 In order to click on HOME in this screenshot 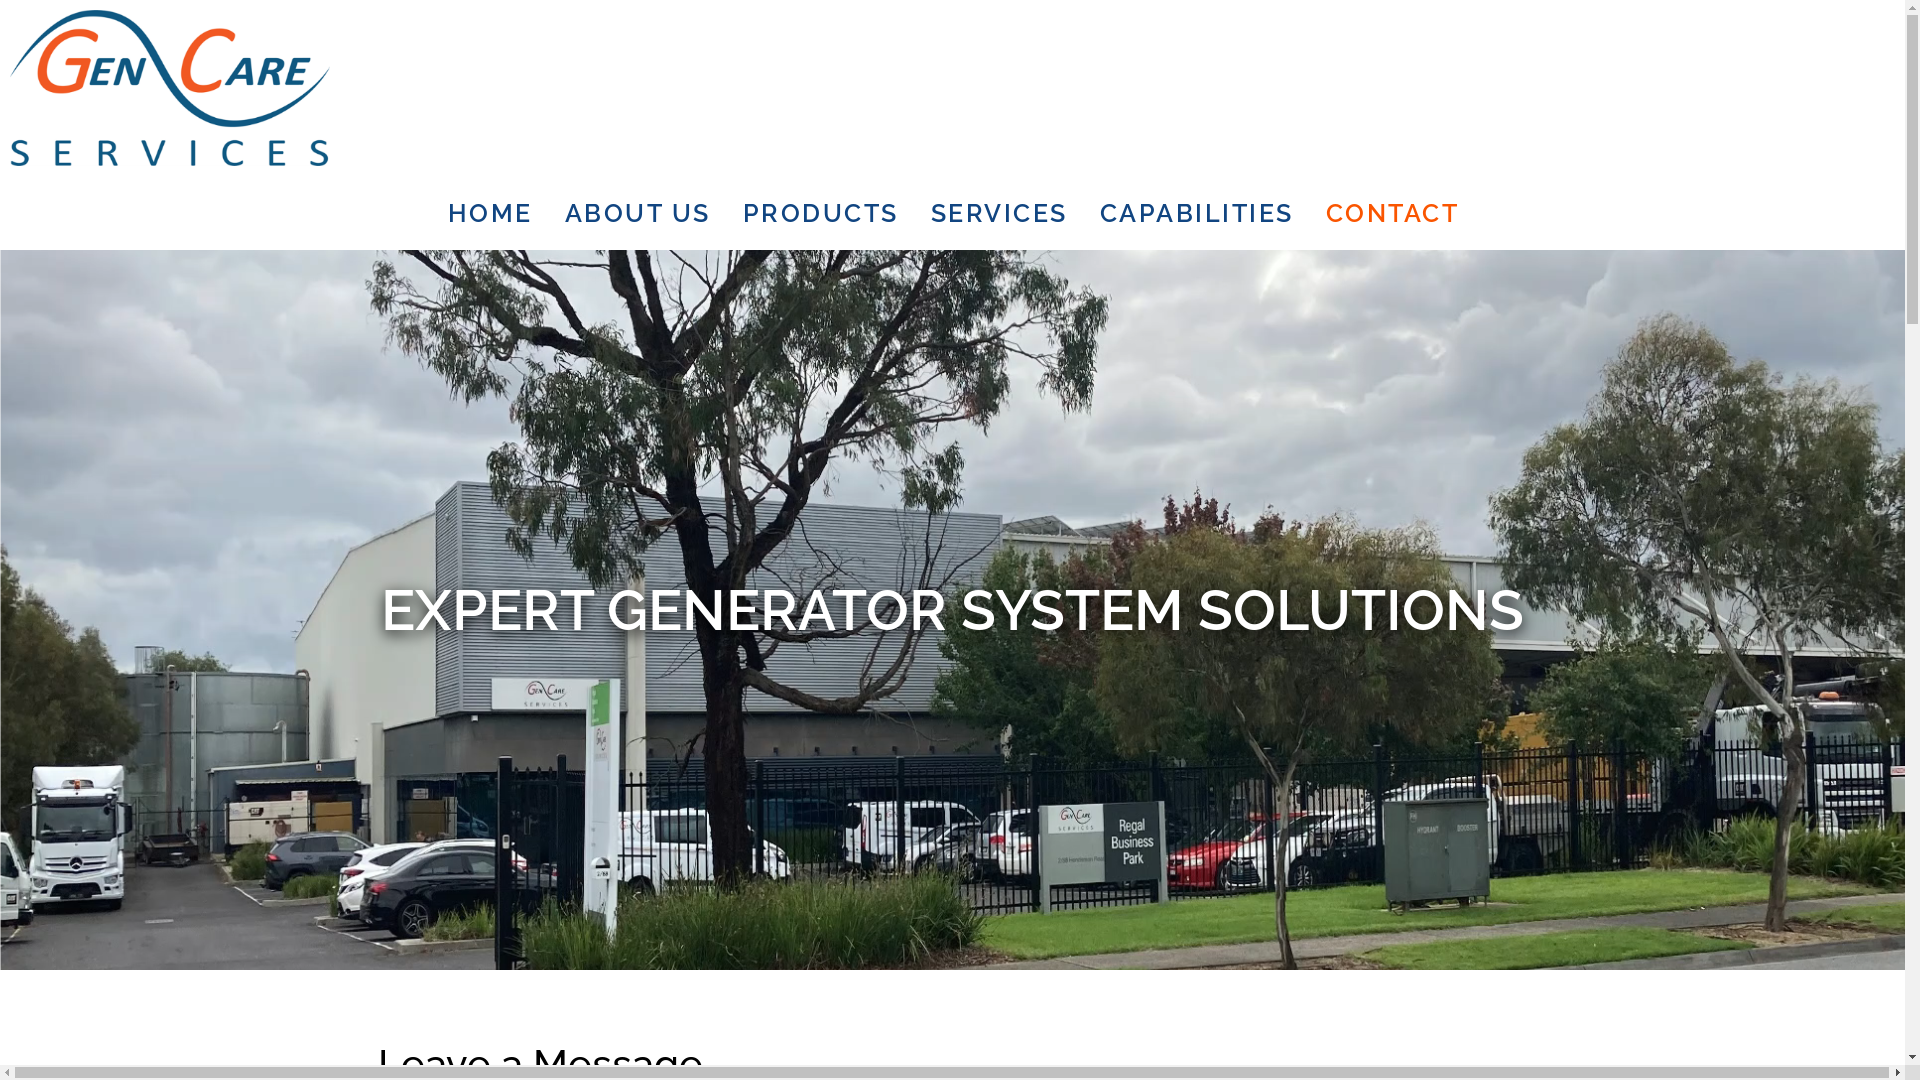, I will do `click(490, 212)`.